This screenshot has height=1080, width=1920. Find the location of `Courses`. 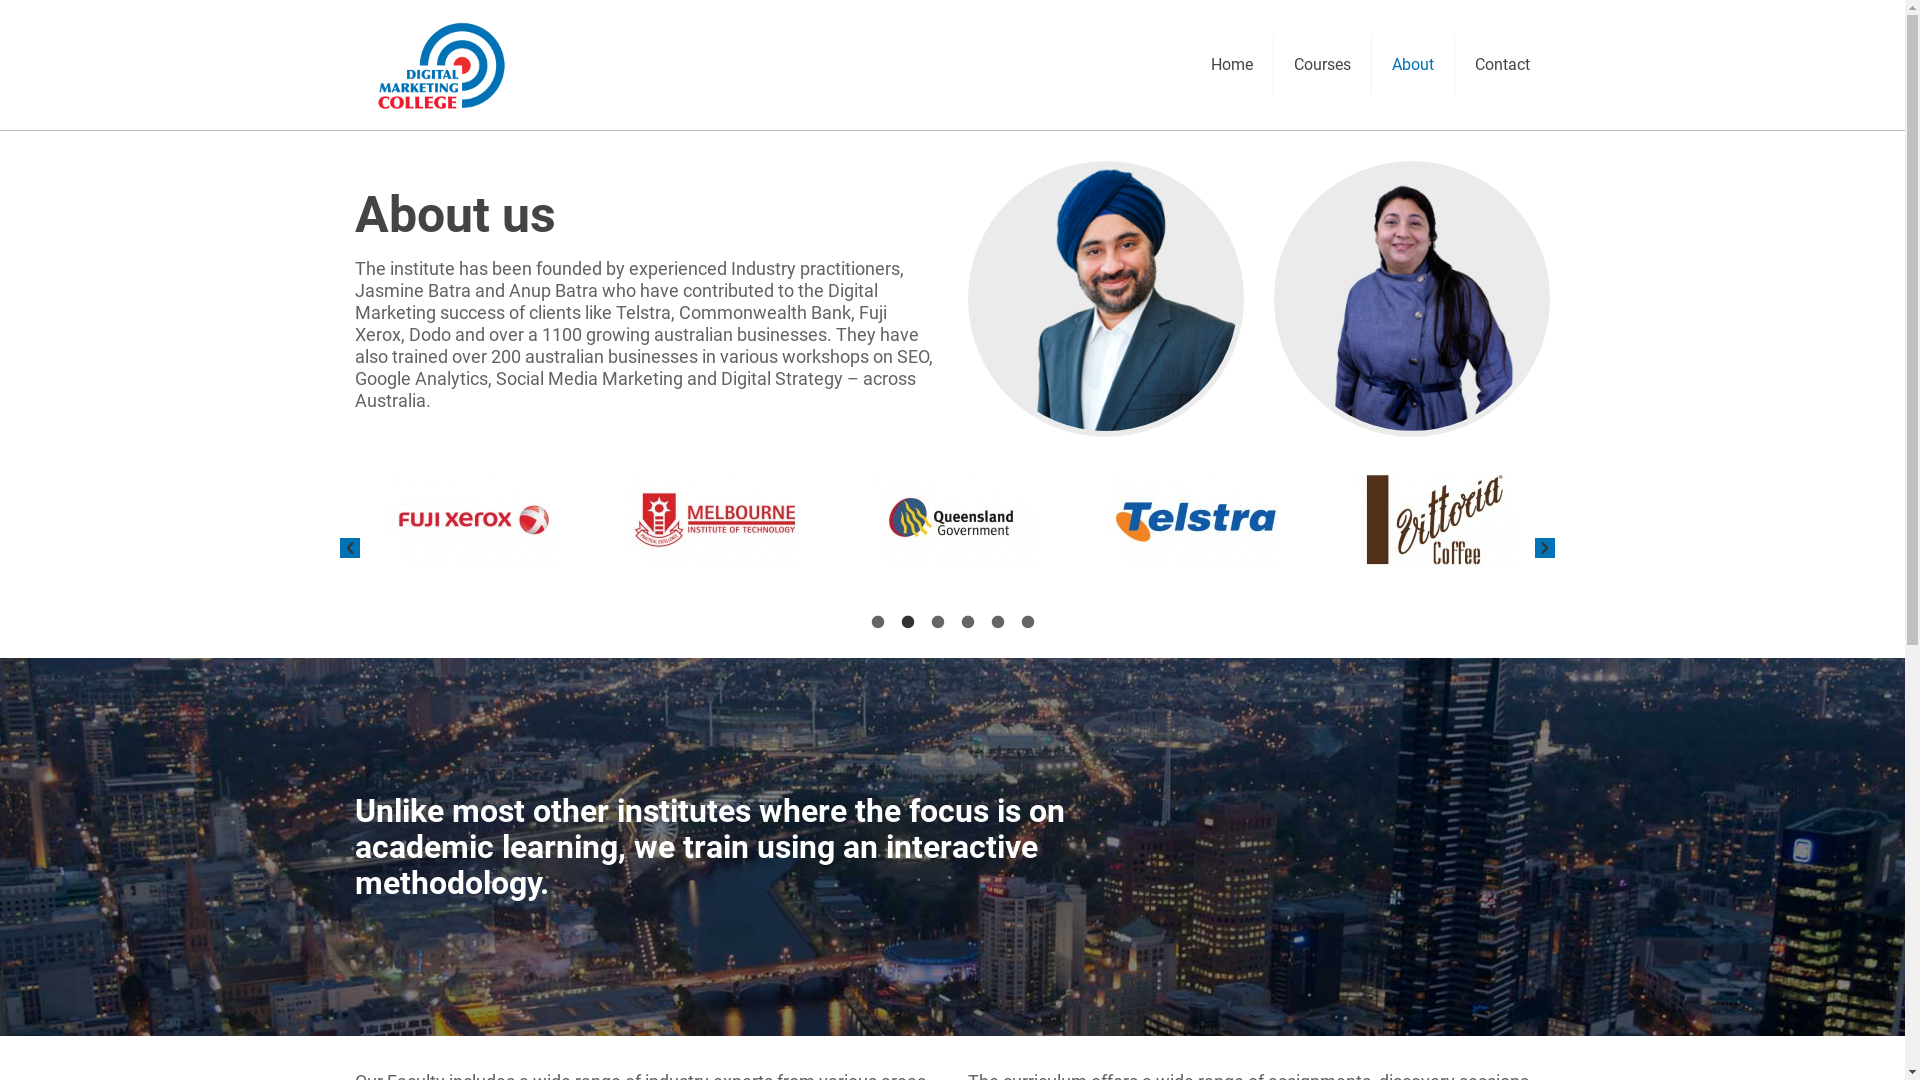

Courses is located at coordinates (1323, 65).